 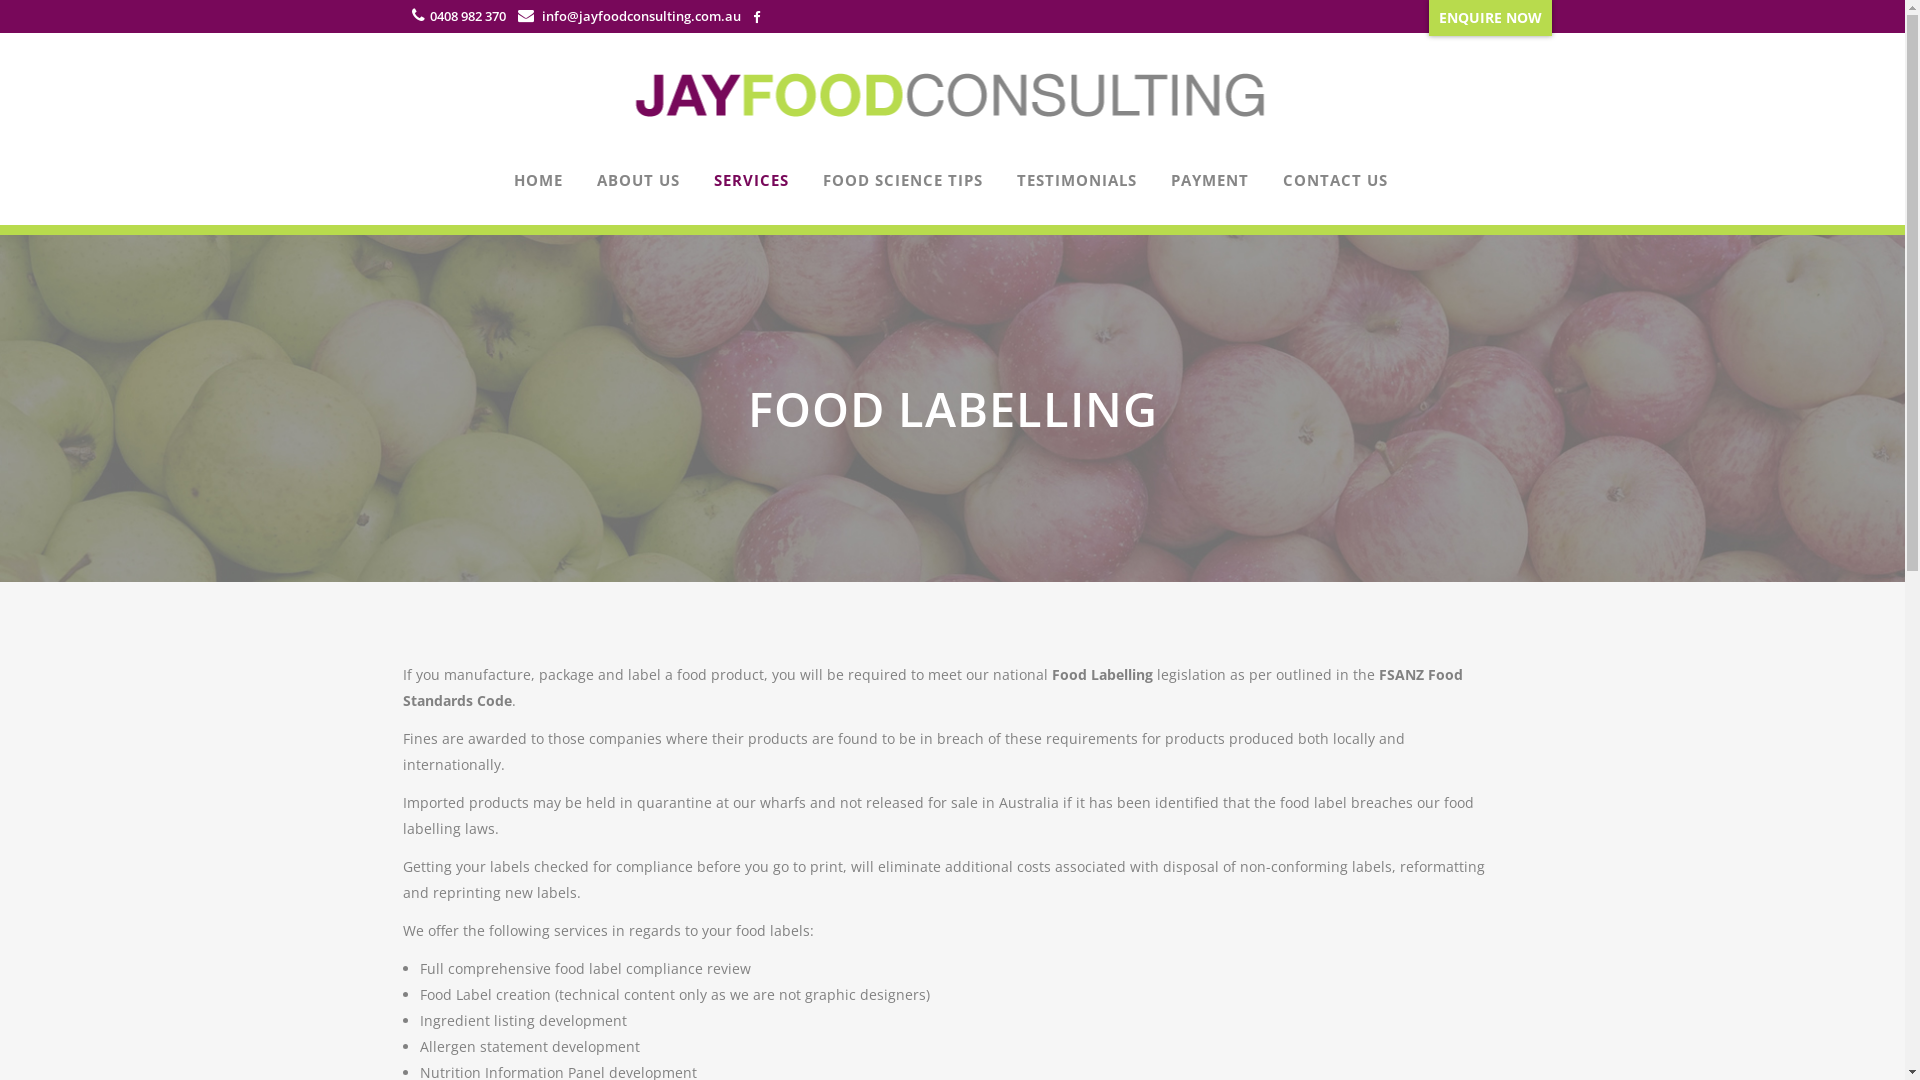 I want to click on HOME, so click(x=538, y=180).